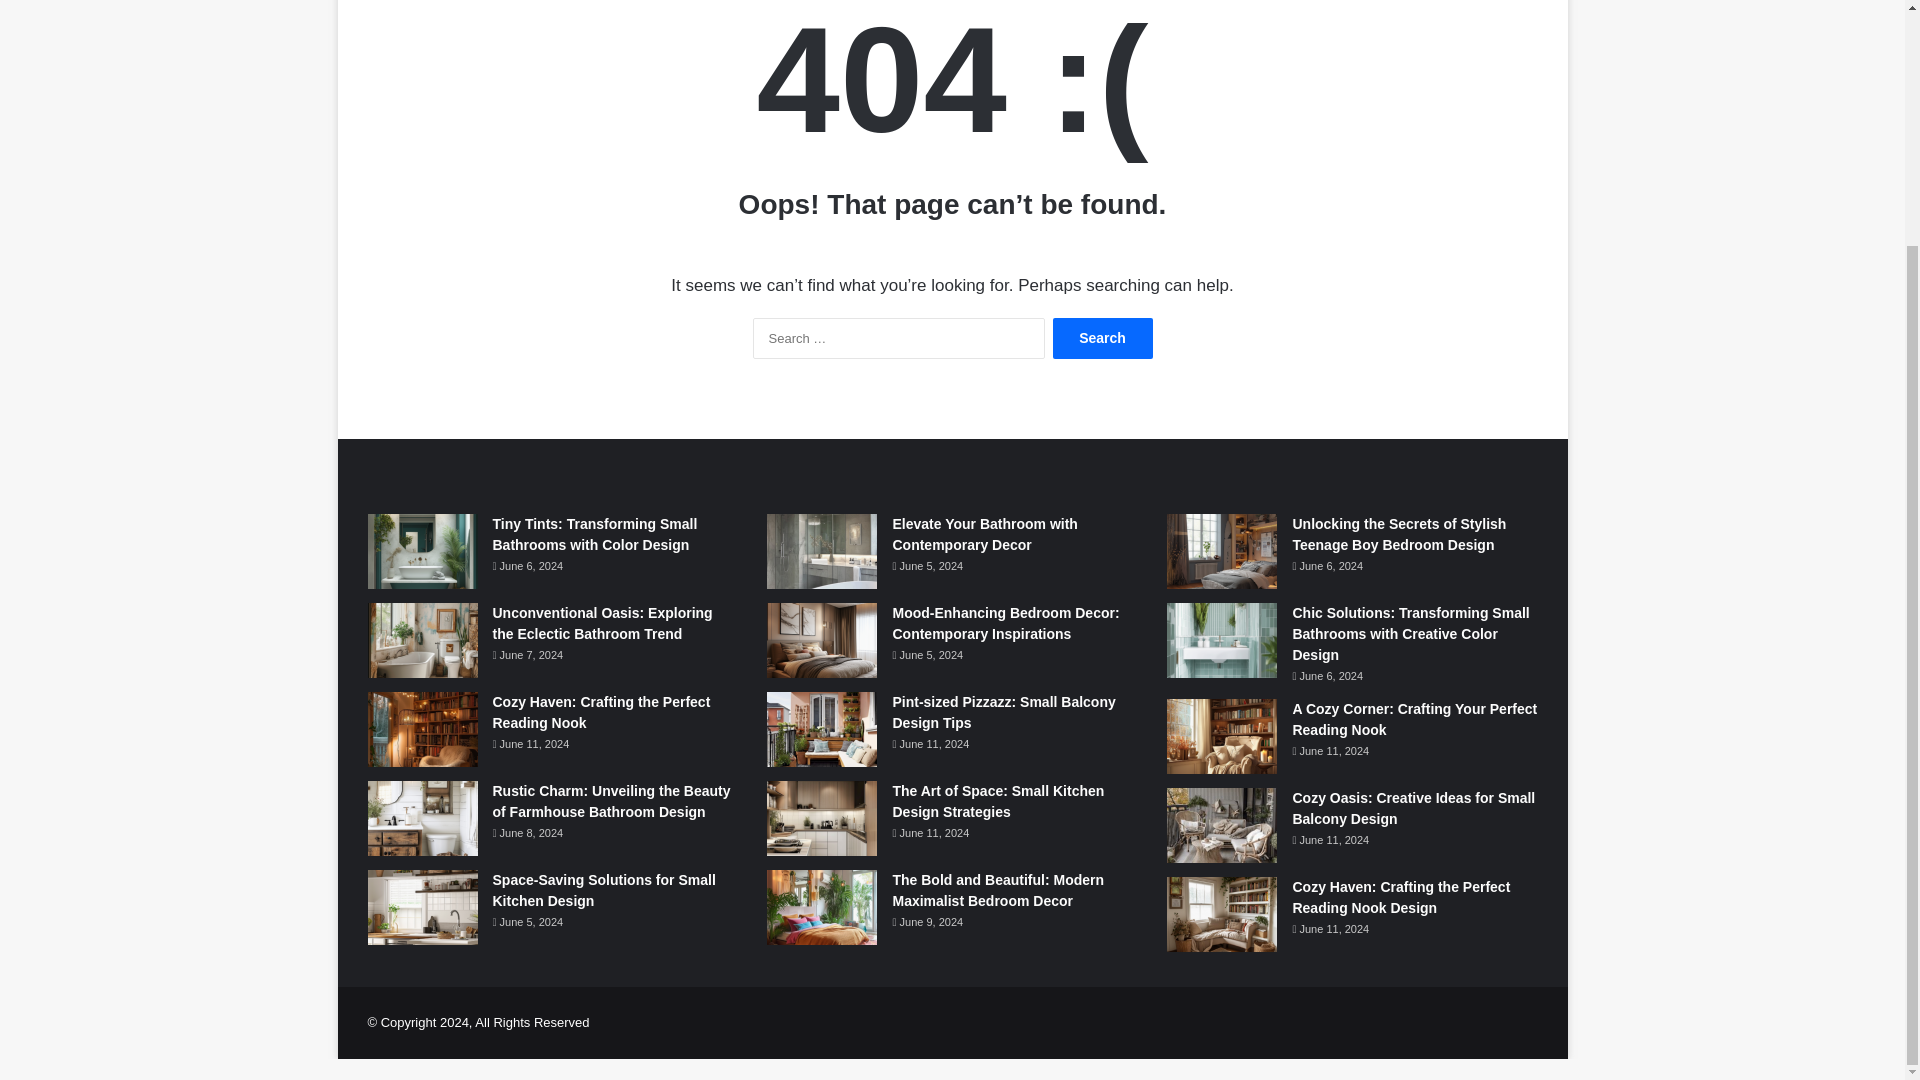  I want to click on Unconventional Oasis: Exploring the Eclectic Bathroom Trend, so click(602, 622).